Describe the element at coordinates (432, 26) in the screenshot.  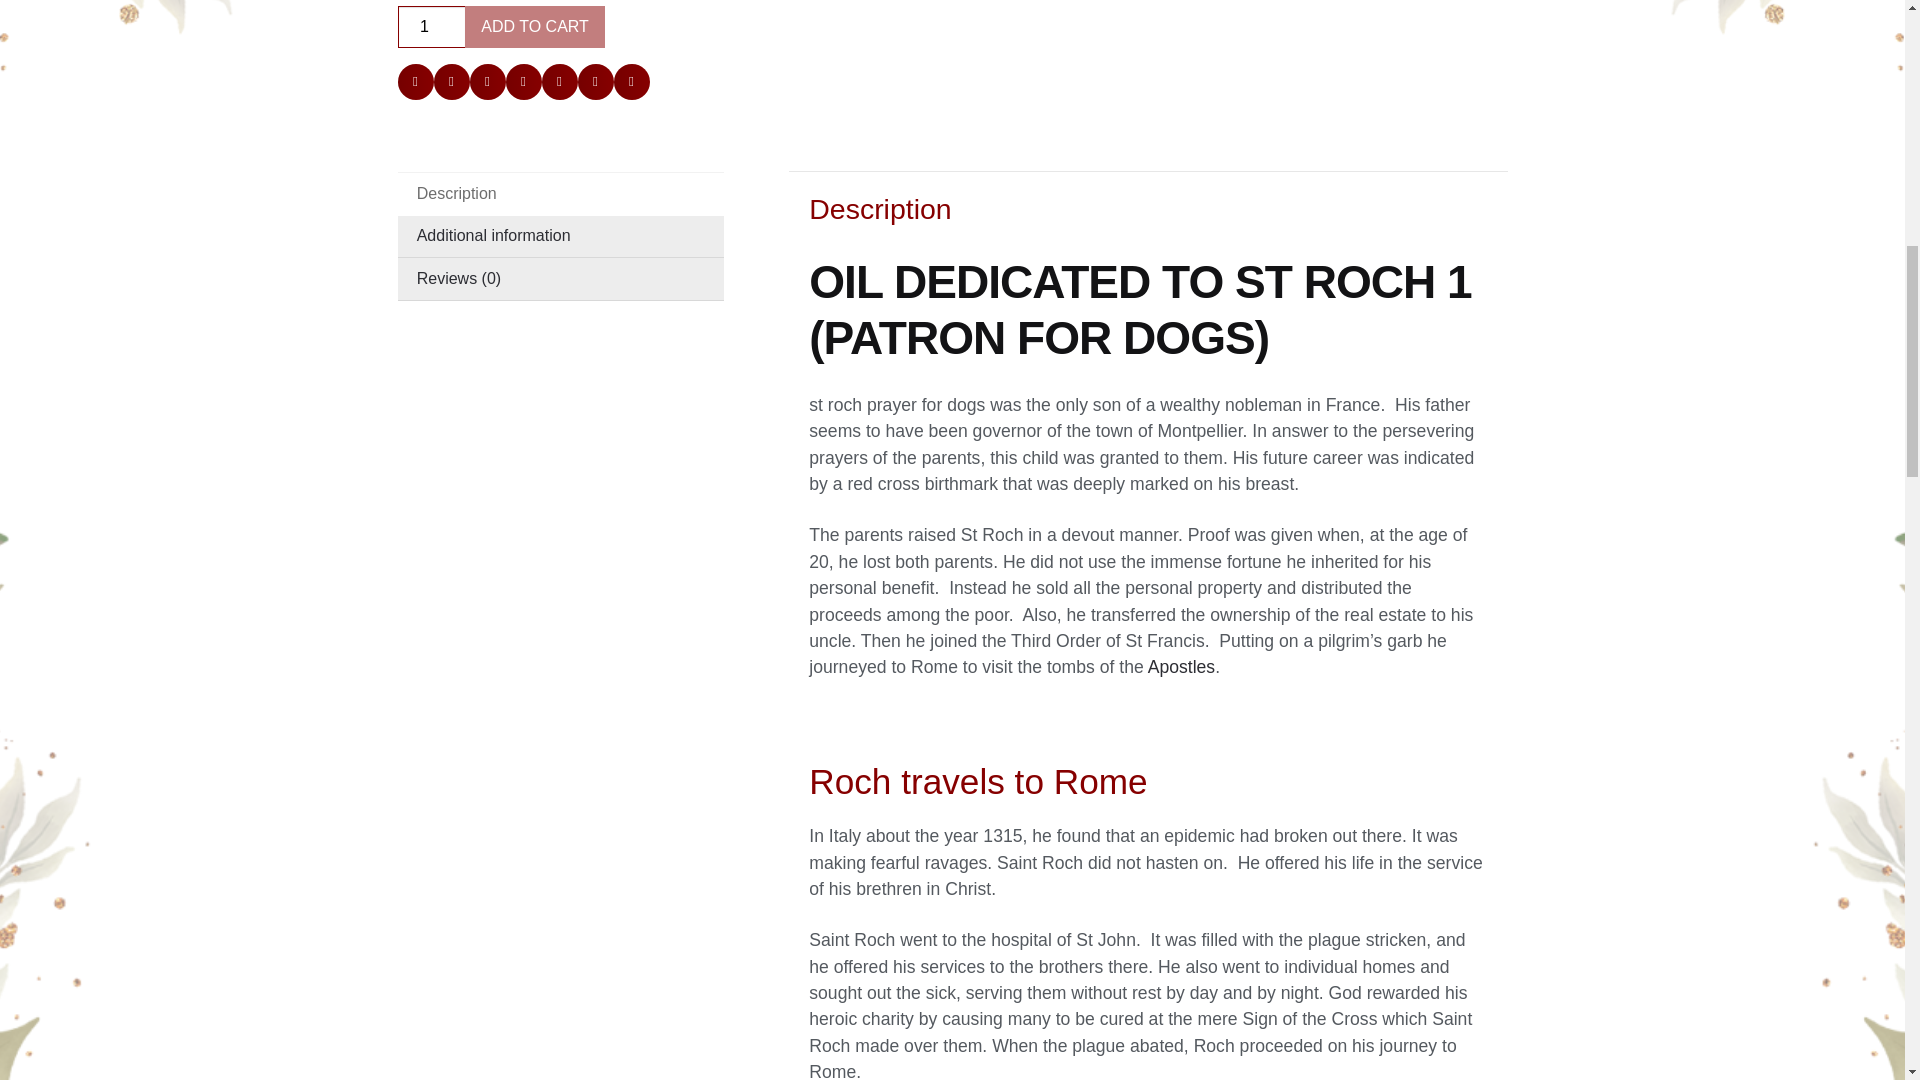
I see `1` at that location.